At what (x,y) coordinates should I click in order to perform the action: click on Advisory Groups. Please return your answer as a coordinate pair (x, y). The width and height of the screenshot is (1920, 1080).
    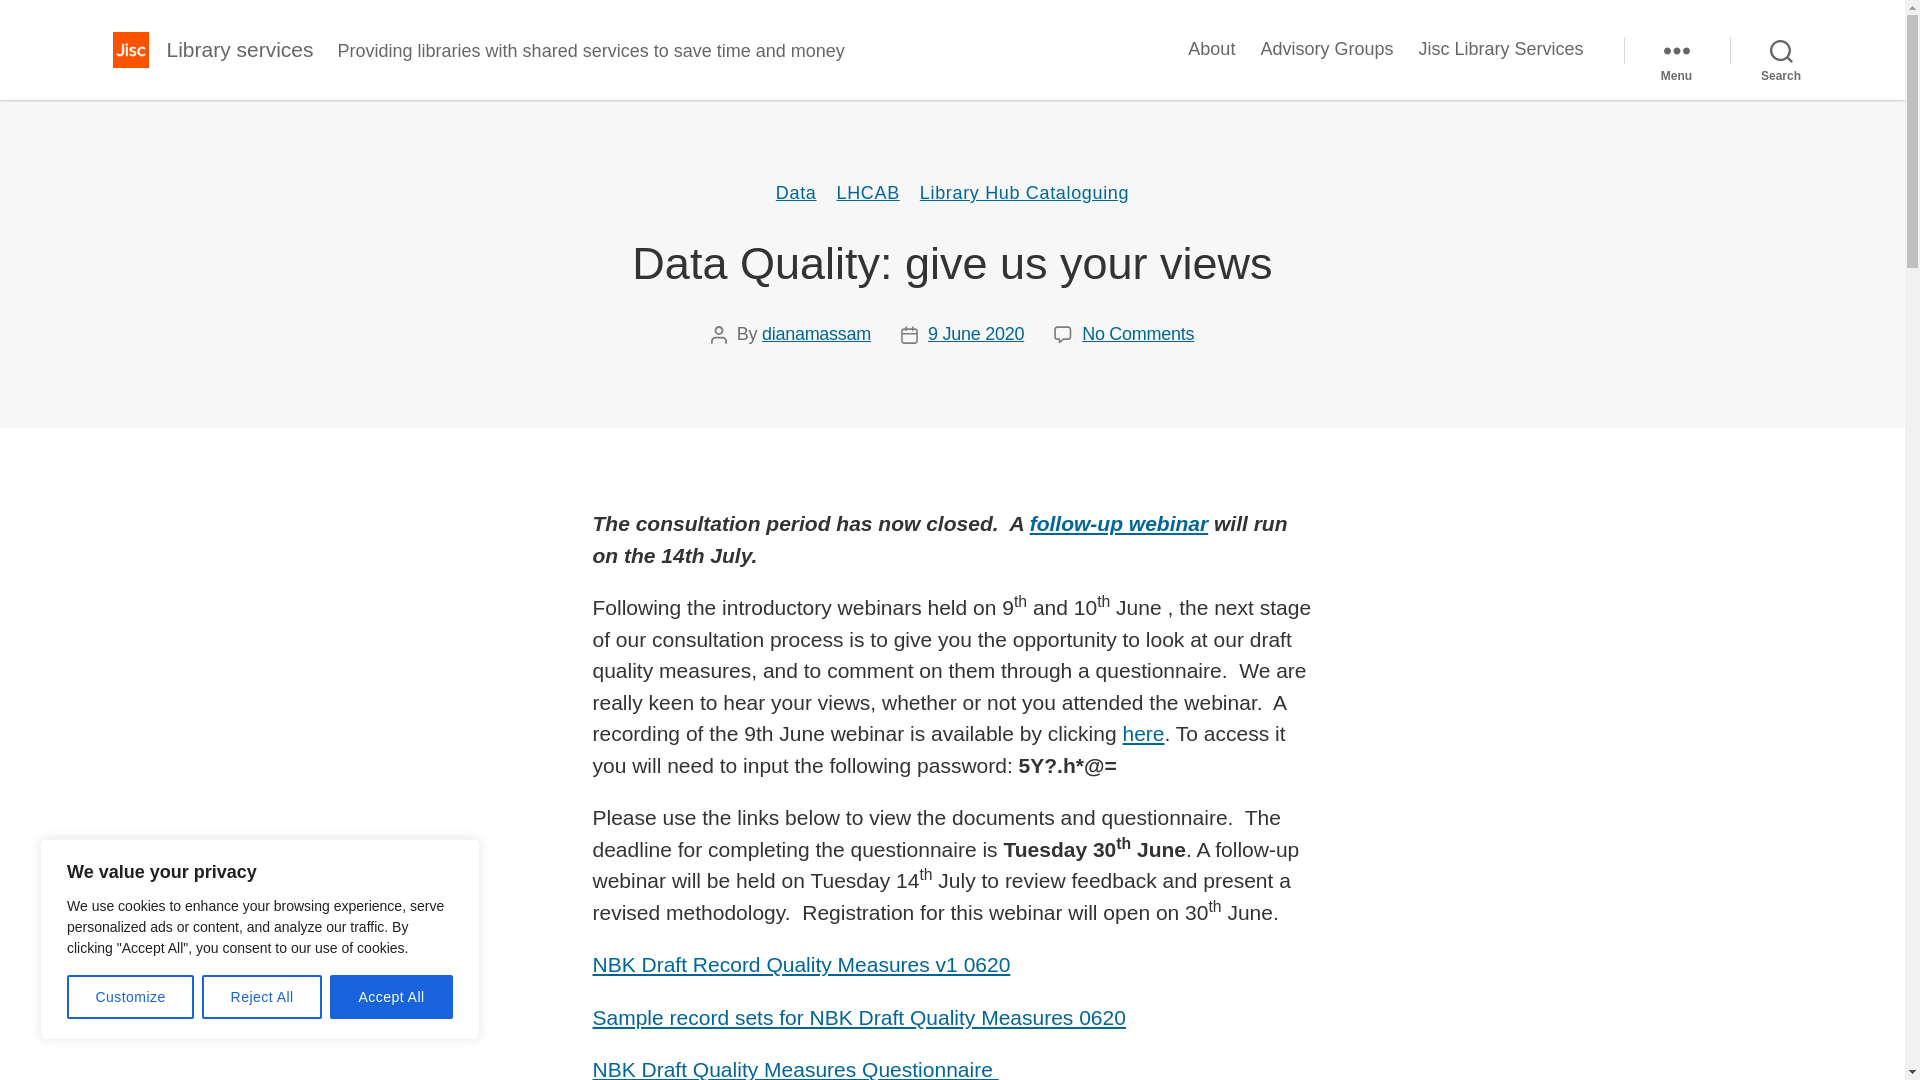
    Looking at the image, I should click on (1326, 49).